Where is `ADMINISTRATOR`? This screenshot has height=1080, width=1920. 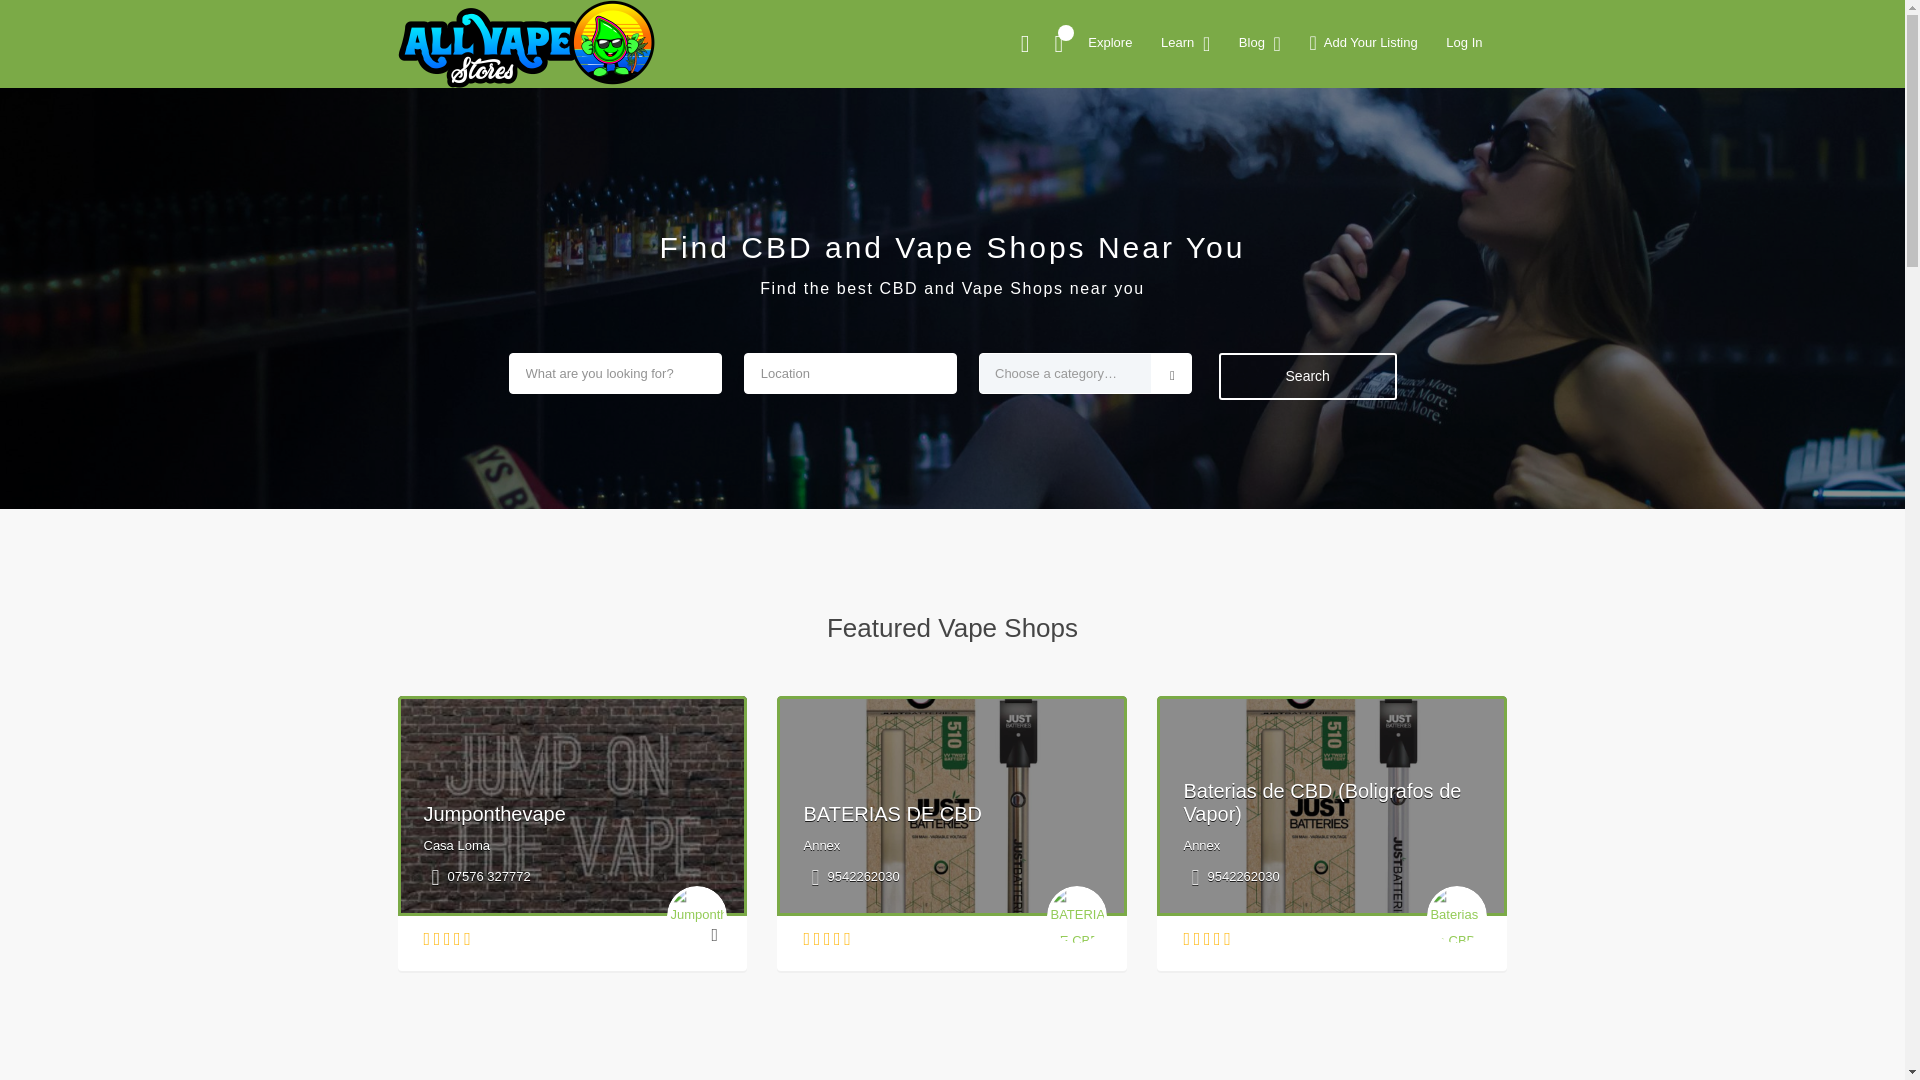 ADMINISTRATOR is located at coordinates (550, 157).